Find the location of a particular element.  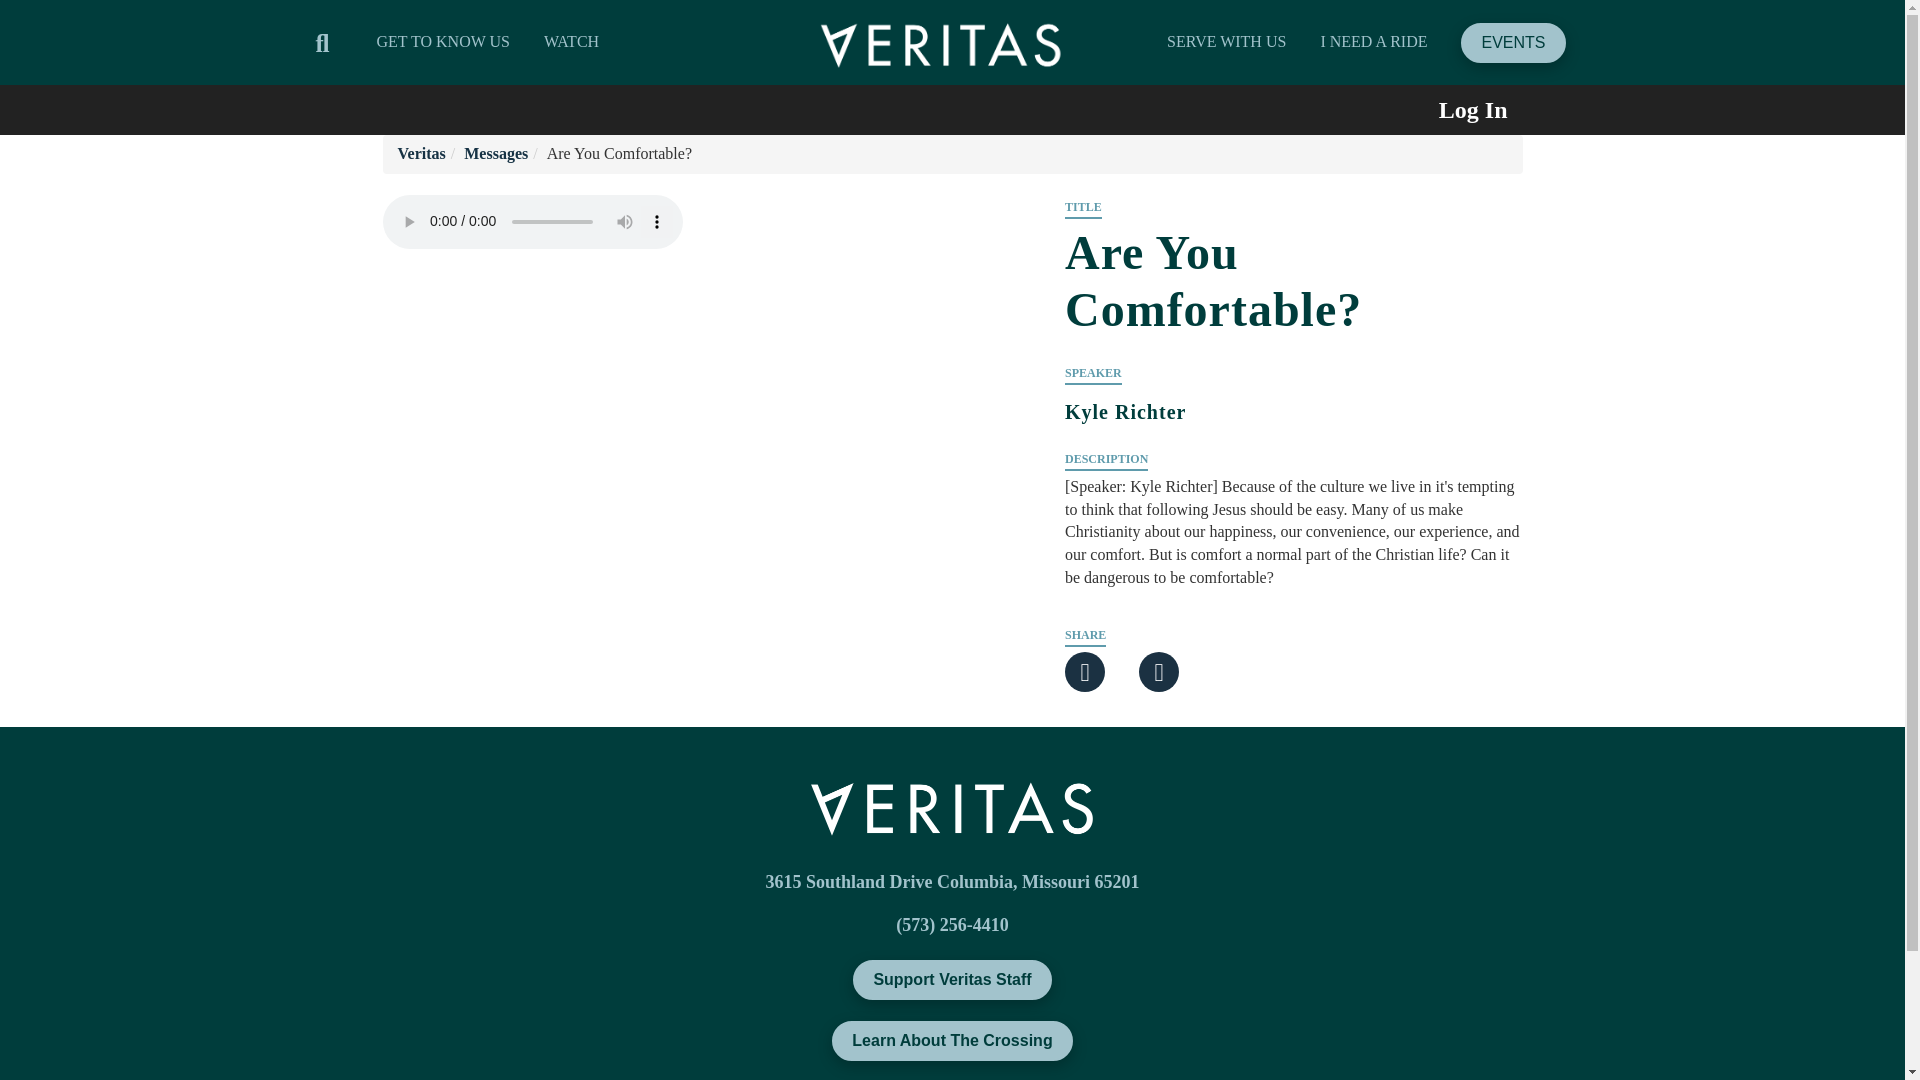

I NEED A RIDE is located at coordinates (1373, 41).